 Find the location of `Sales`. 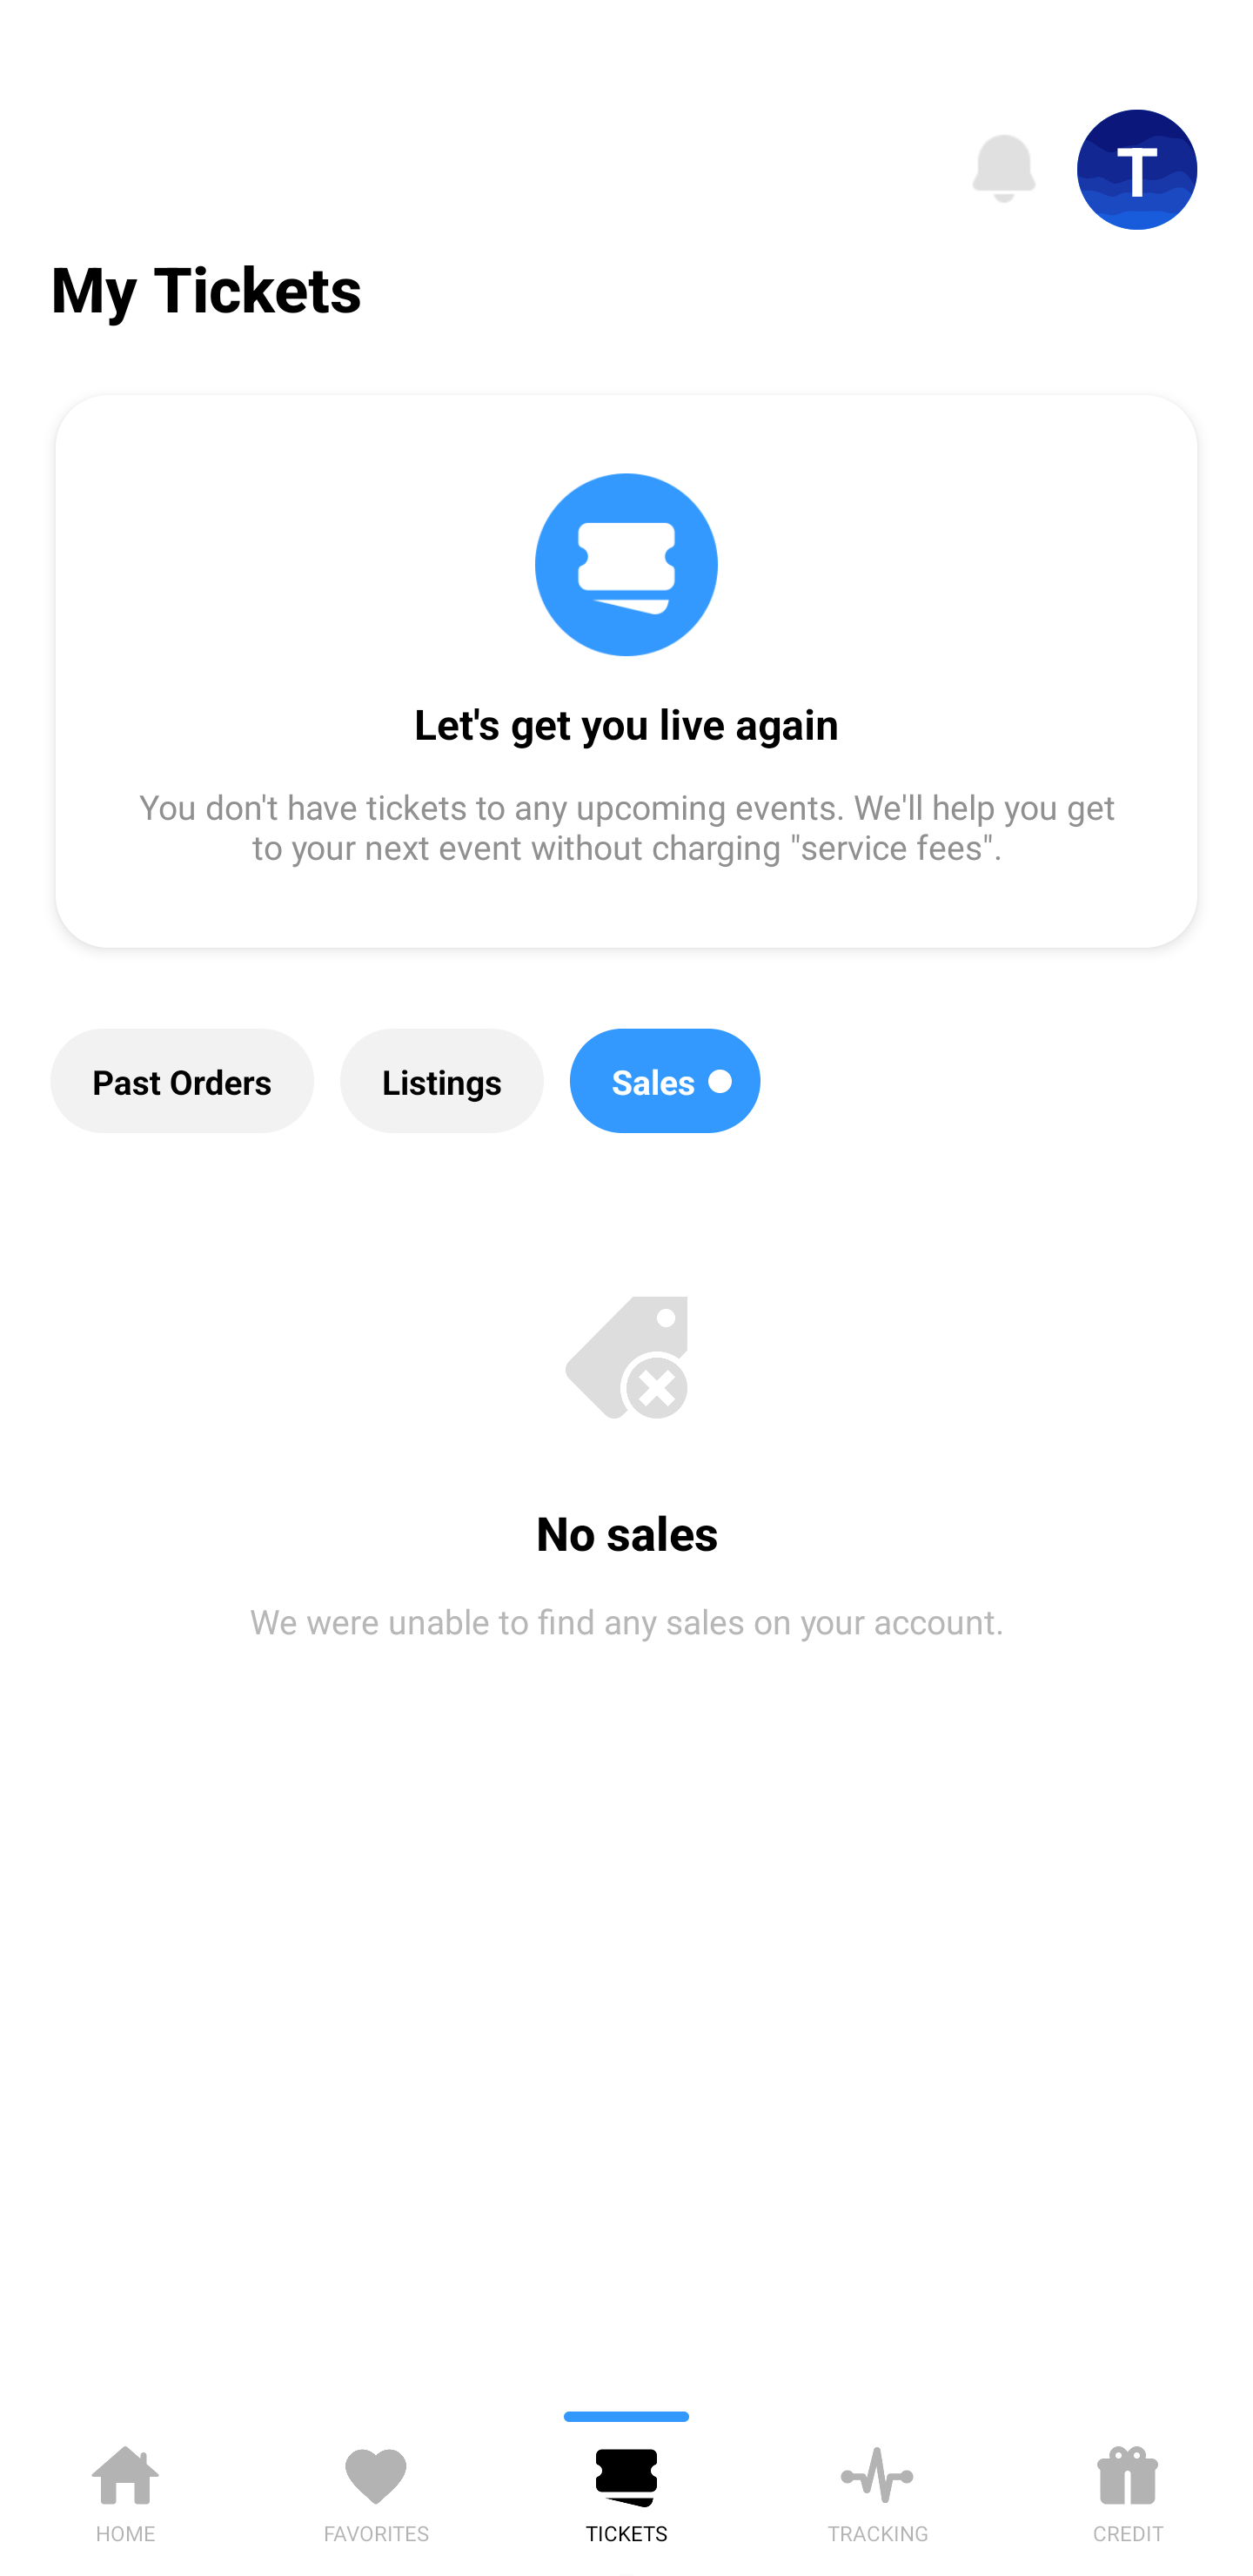

Sales is located at coordinates (665, 1081).